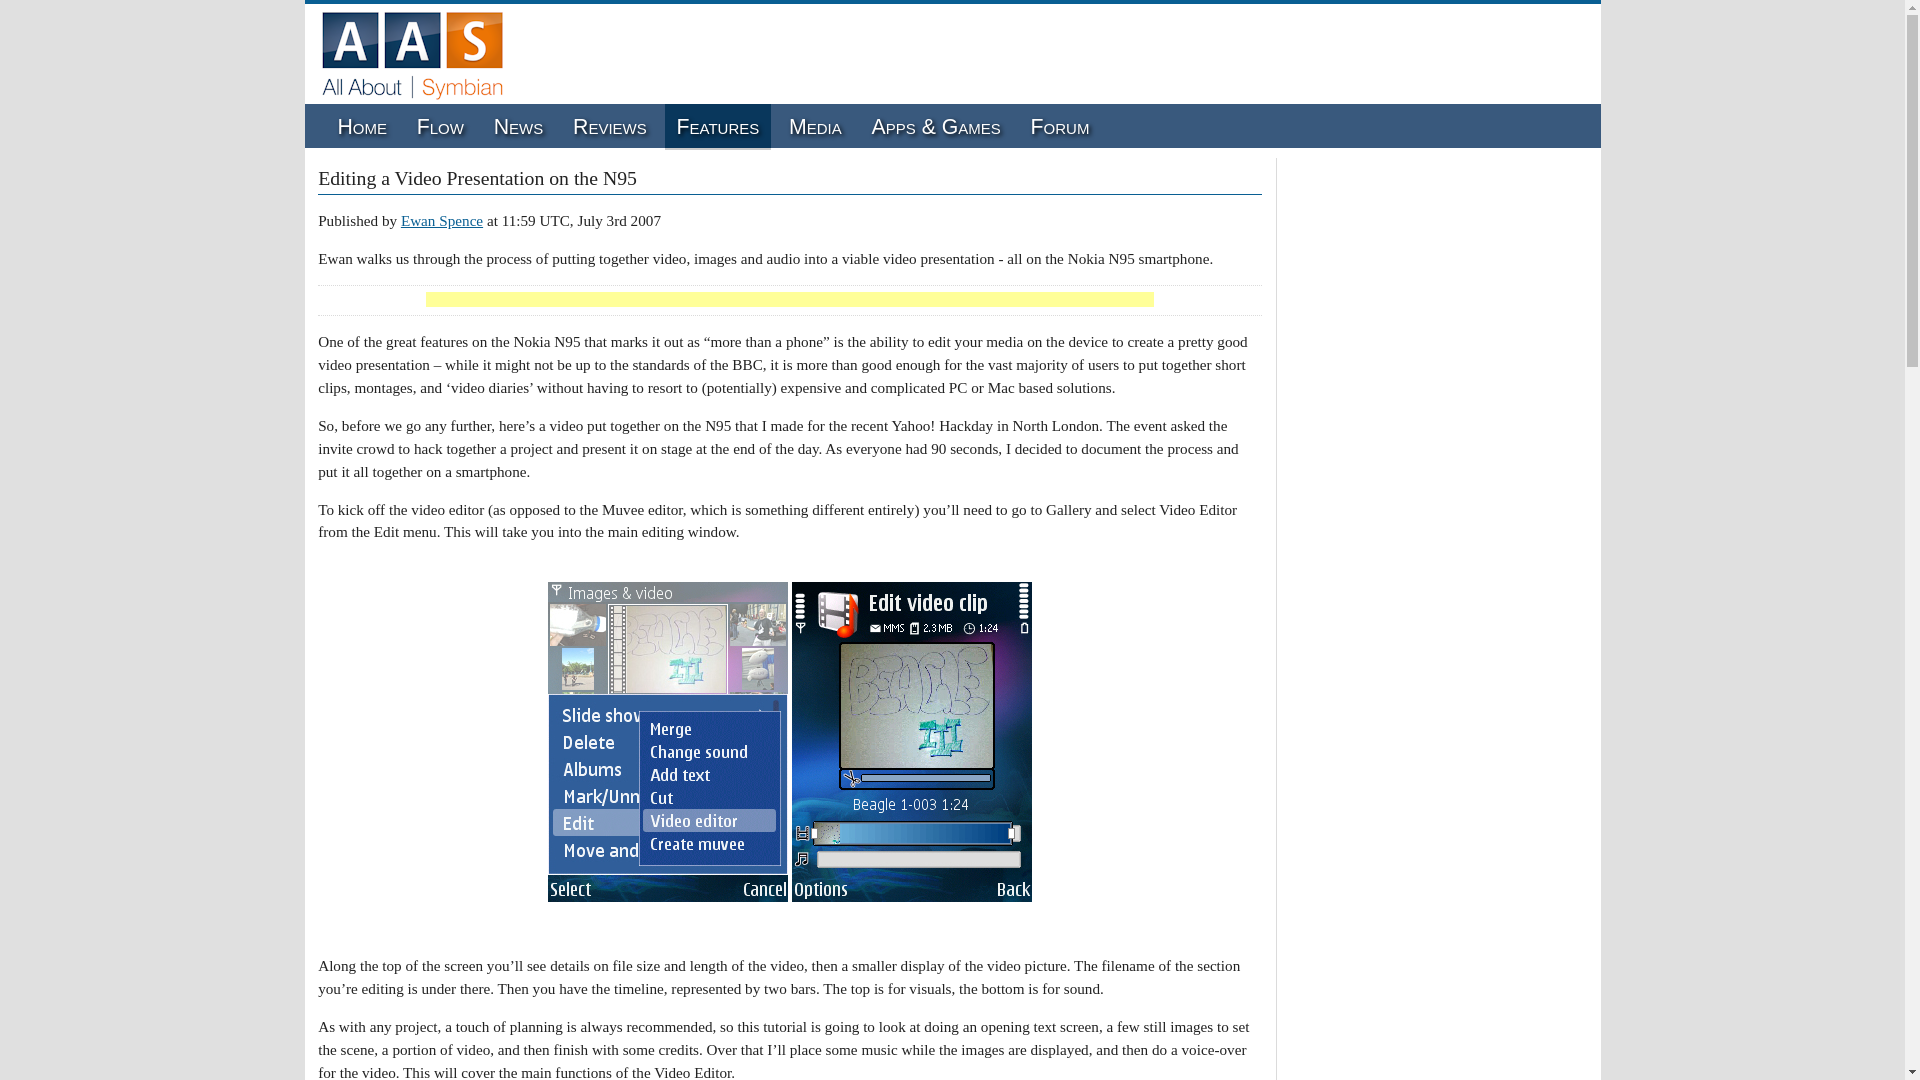 The height and width of the screenshot is (1080, 1920). Describe the element at coordinates (442, 220) in the screenshot. I see `Ewan Spence` at that location.